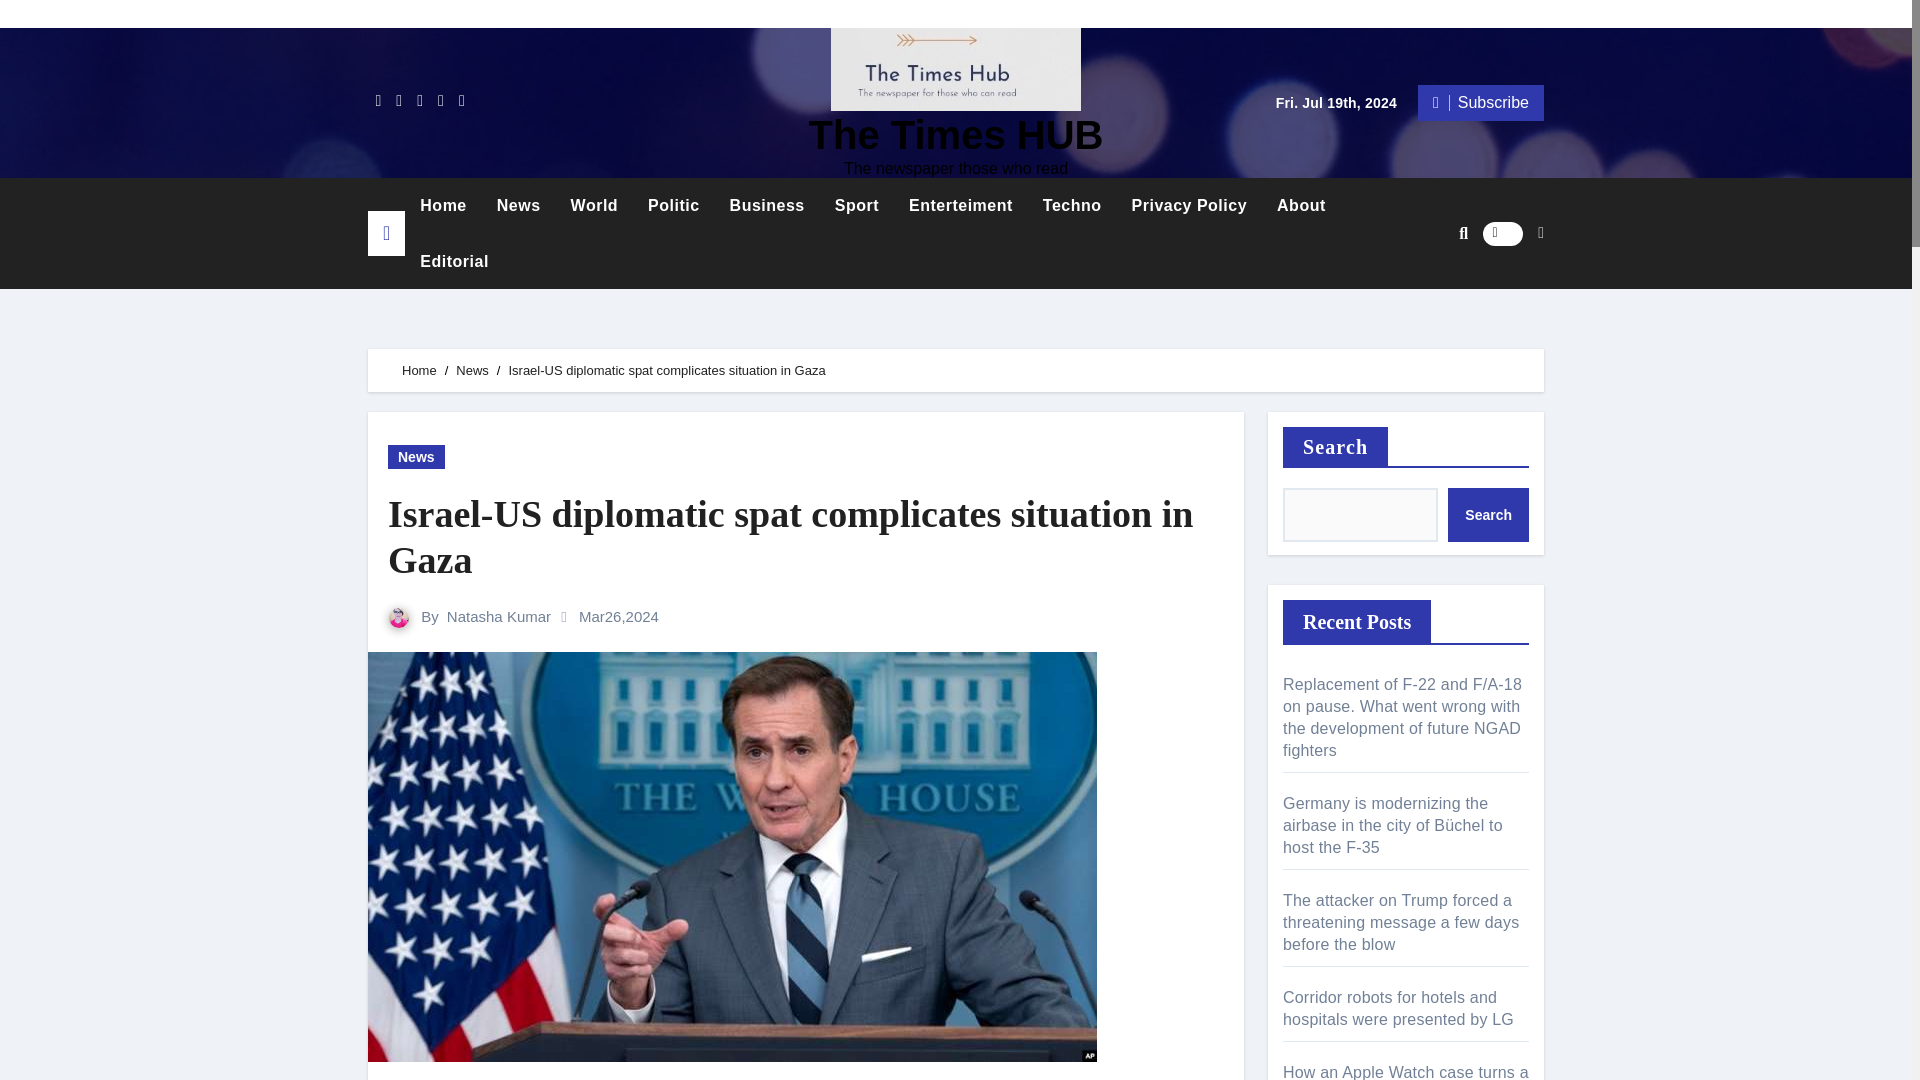  I want to click on Privacy Policy, so click(1190, 206).